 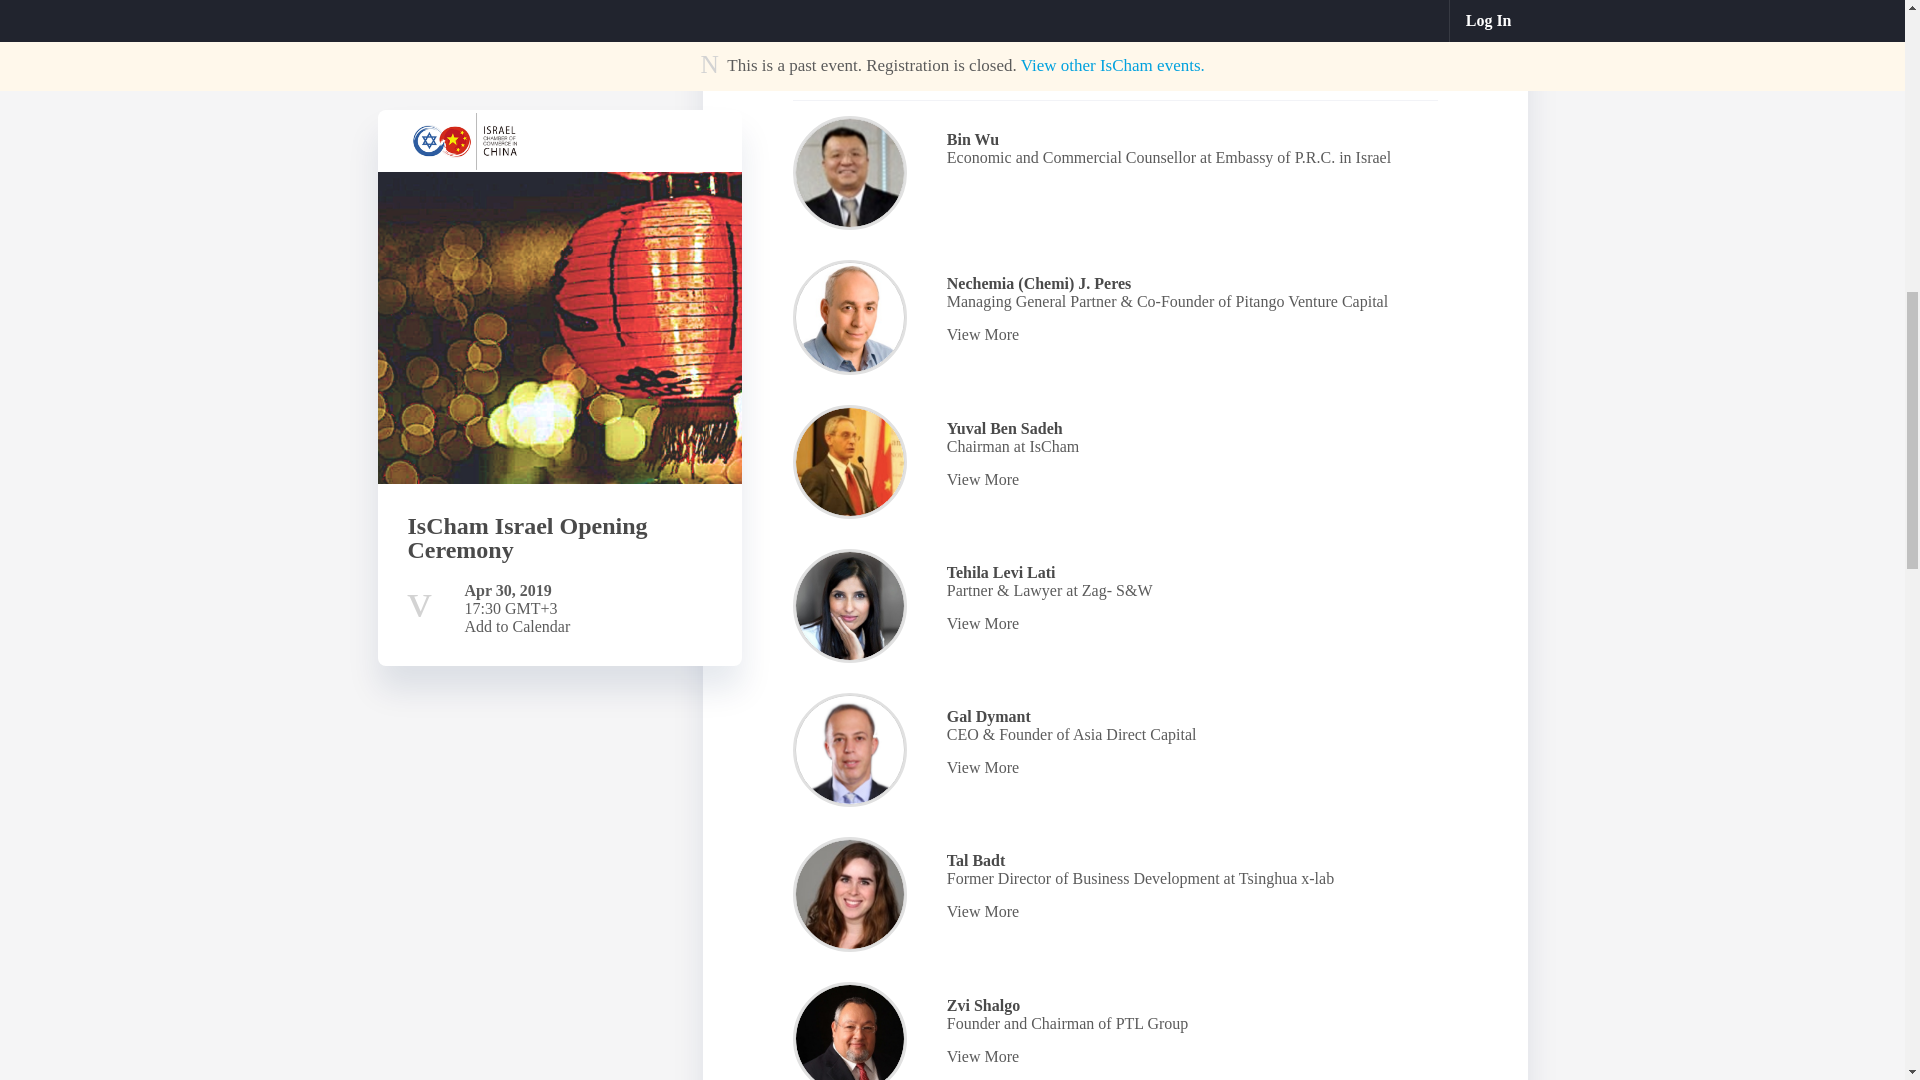 What do you see at coordinates (1188, 1056) in the screenshot?
I see `View More` at bounding box center [1188, 1056].